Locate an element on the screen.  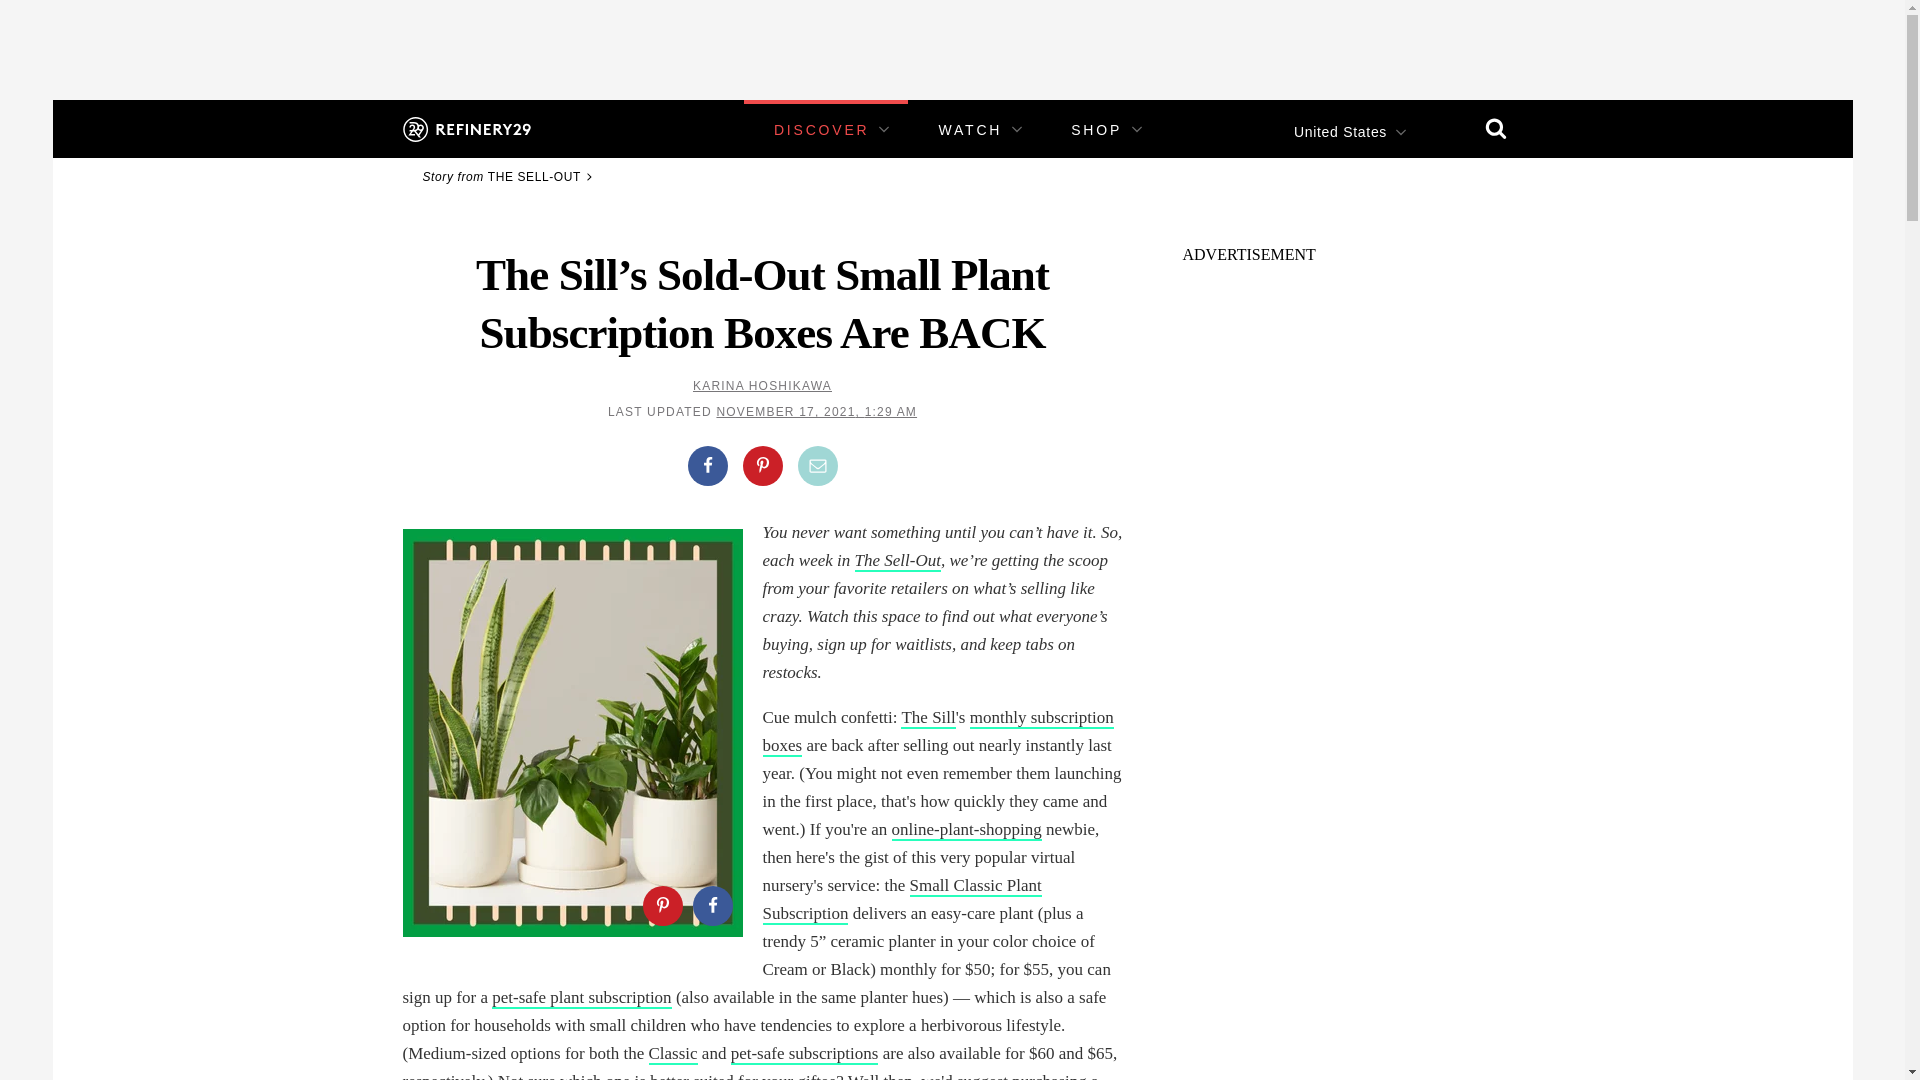
Share on Pinterest is located at coordinates (661, 905).